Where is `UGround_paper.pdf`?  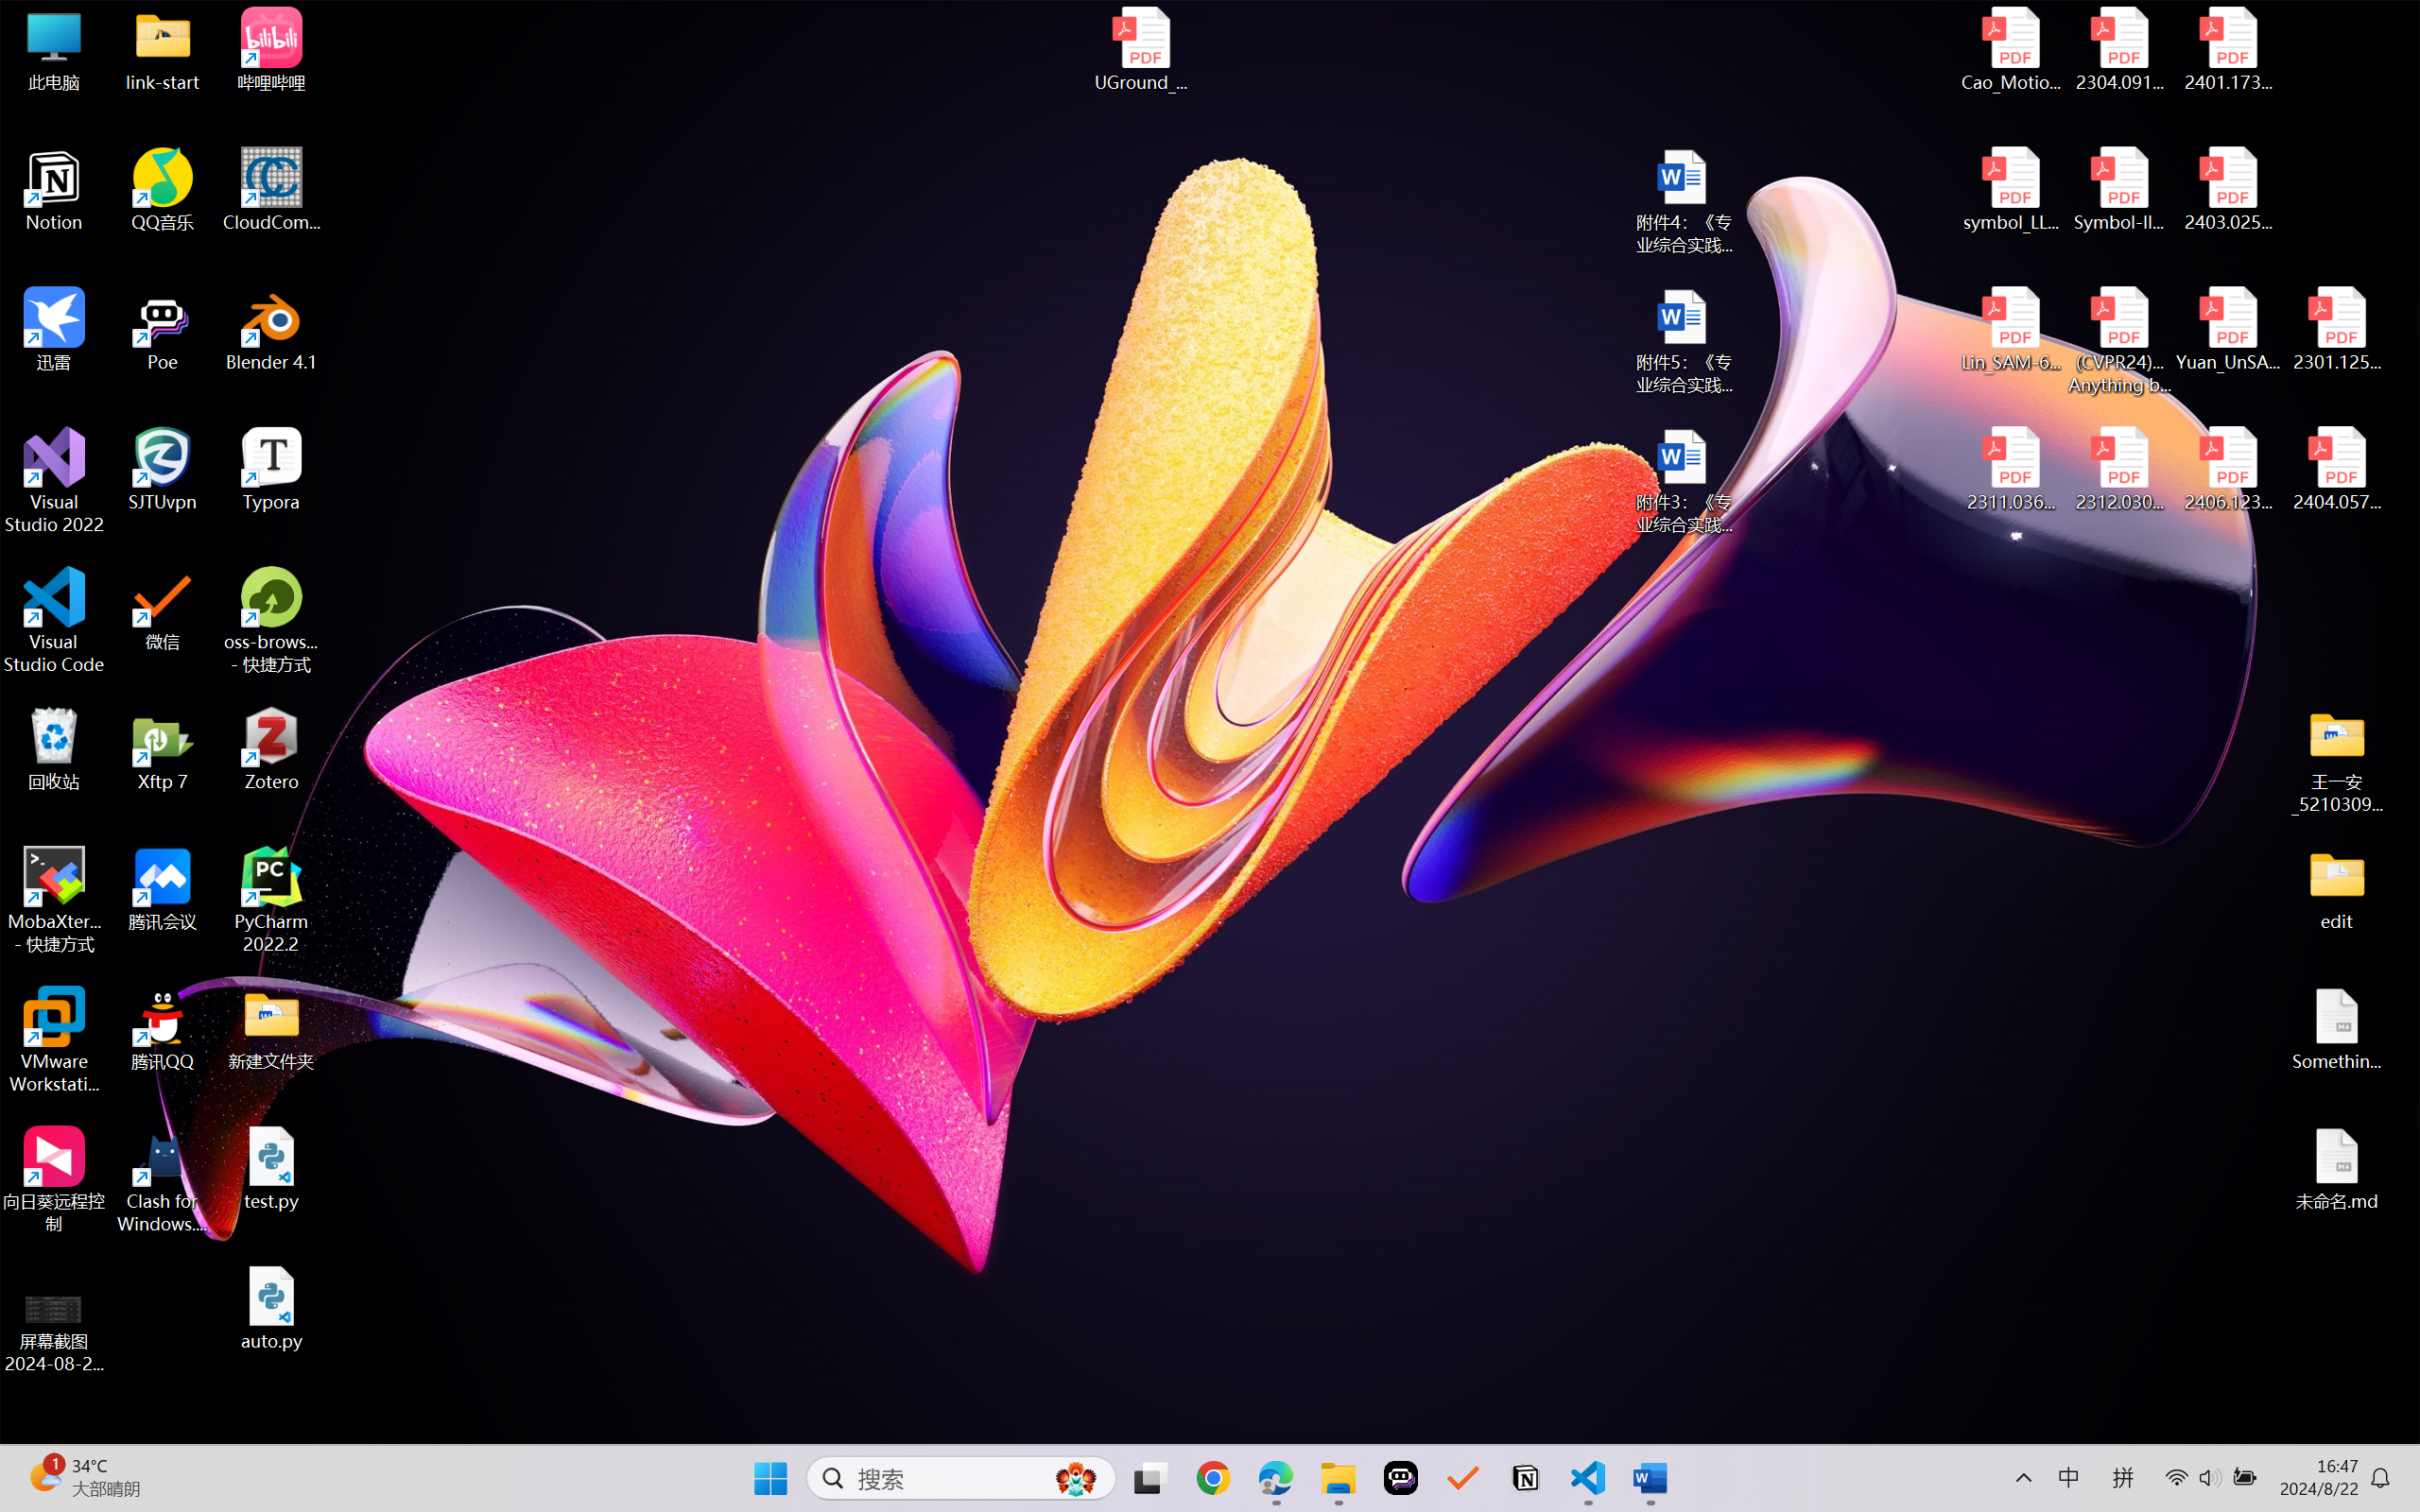 UGround_paper.pdf is located at coordinates (1140, 49).